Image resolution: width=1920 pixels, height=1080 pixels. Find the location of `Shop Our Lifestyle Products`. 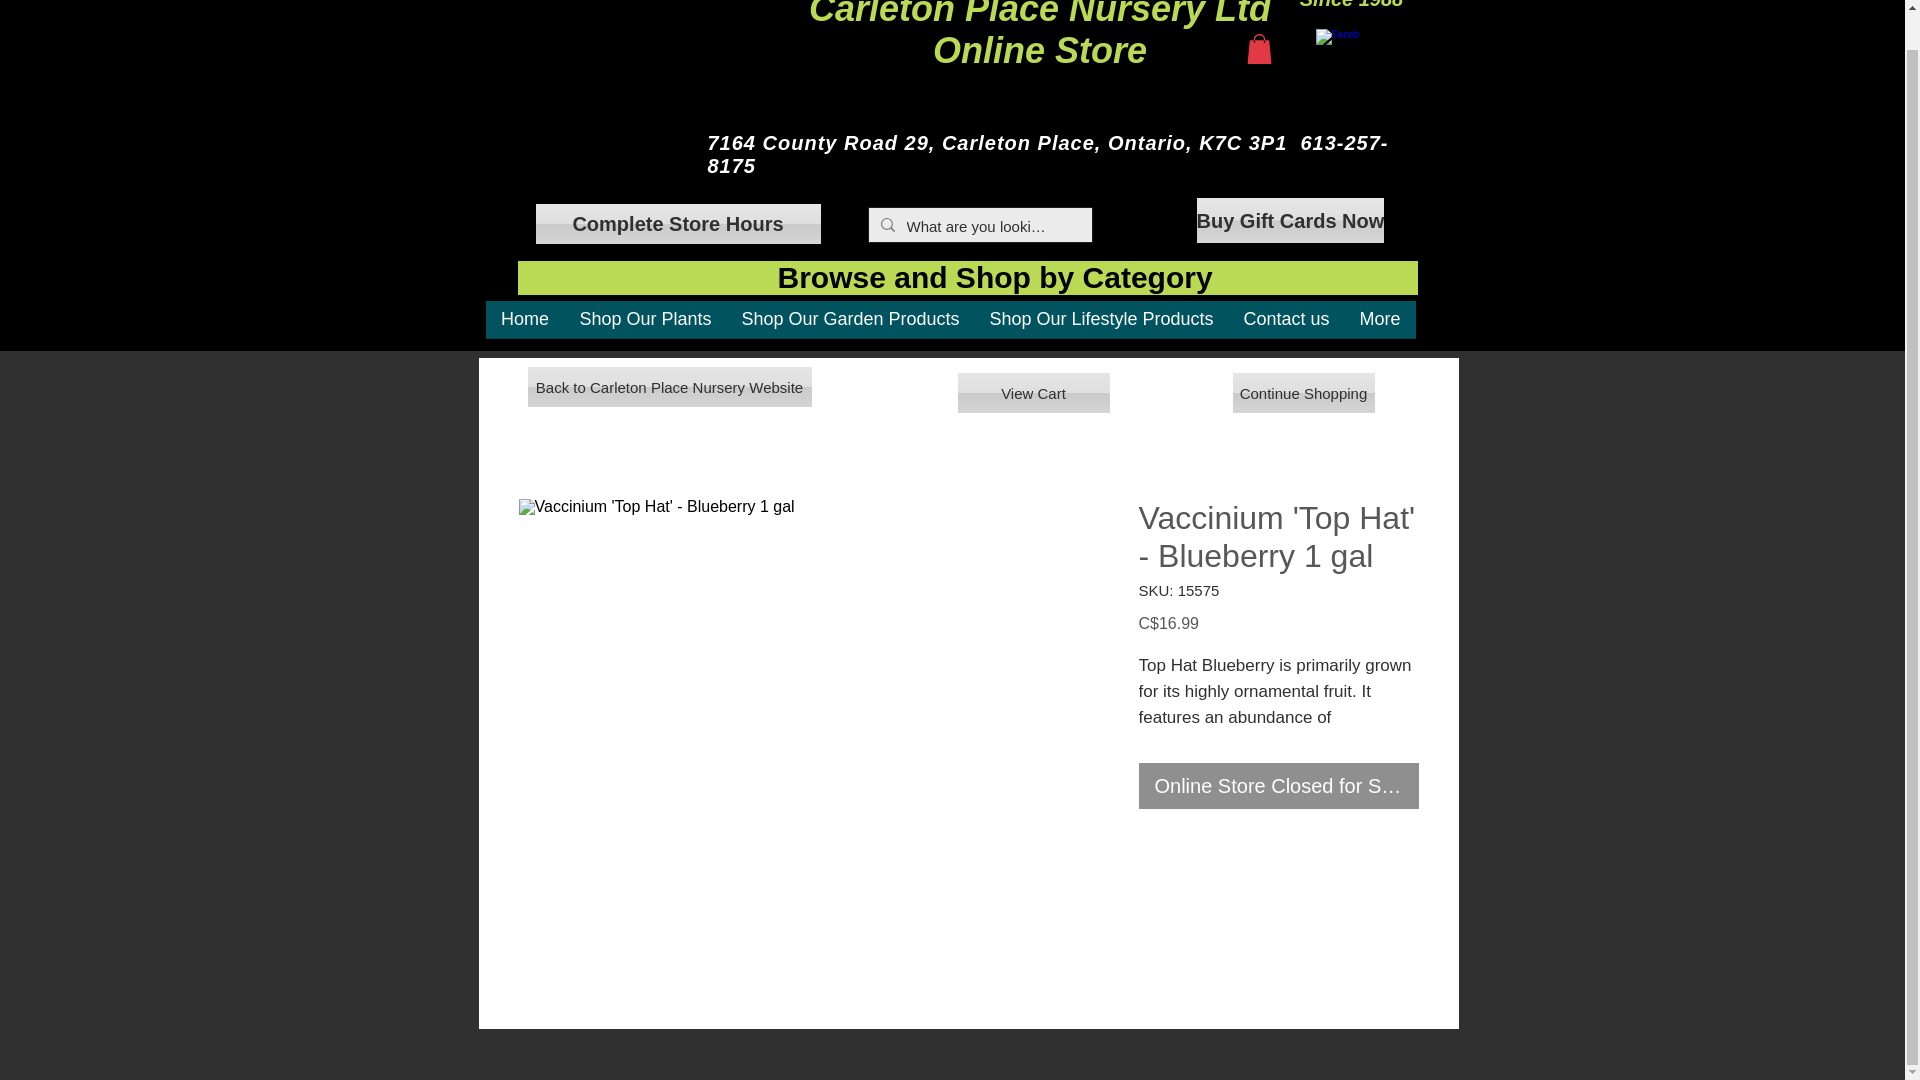

Shop Our Lifestyle Products is located at coordinates (1100, 326).